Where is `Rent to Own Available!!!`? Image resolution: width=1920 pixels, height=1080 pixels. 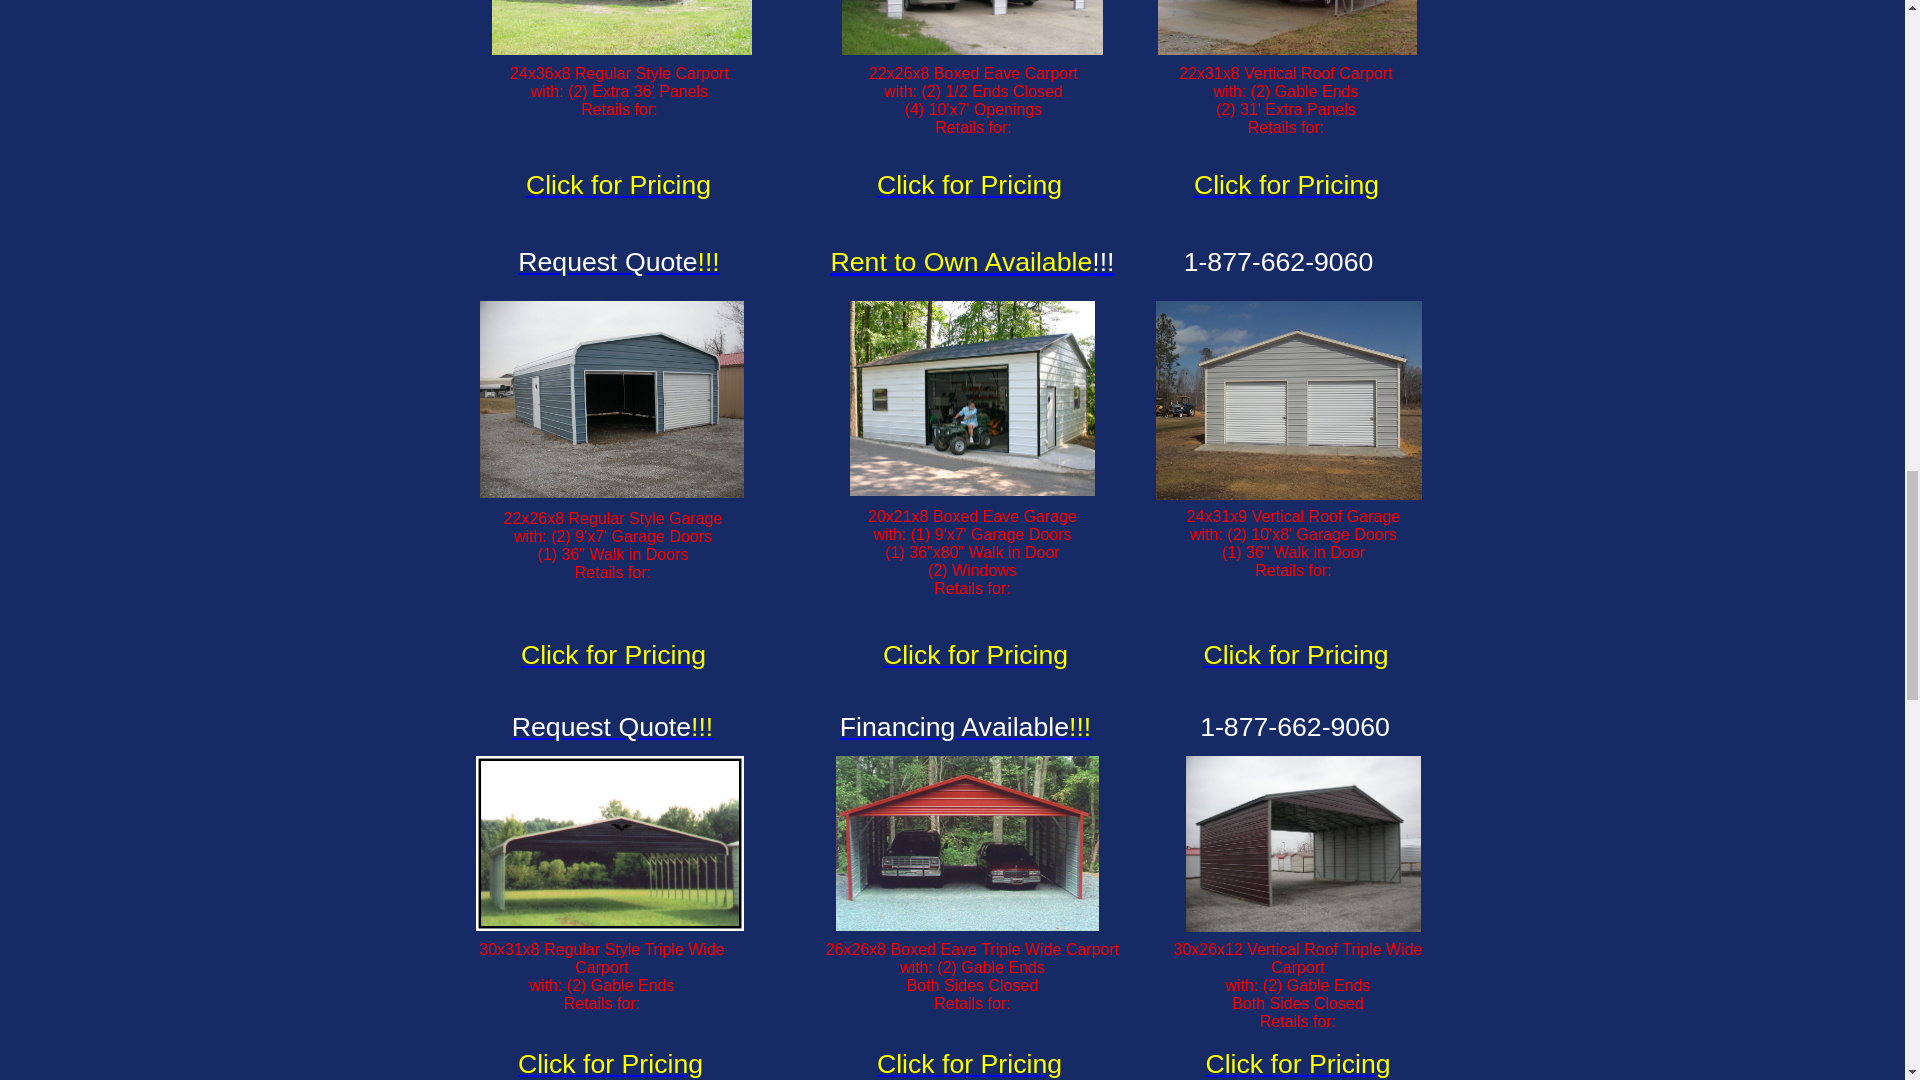
Rent to Own Available!!! is located at coordinates (971, 259).